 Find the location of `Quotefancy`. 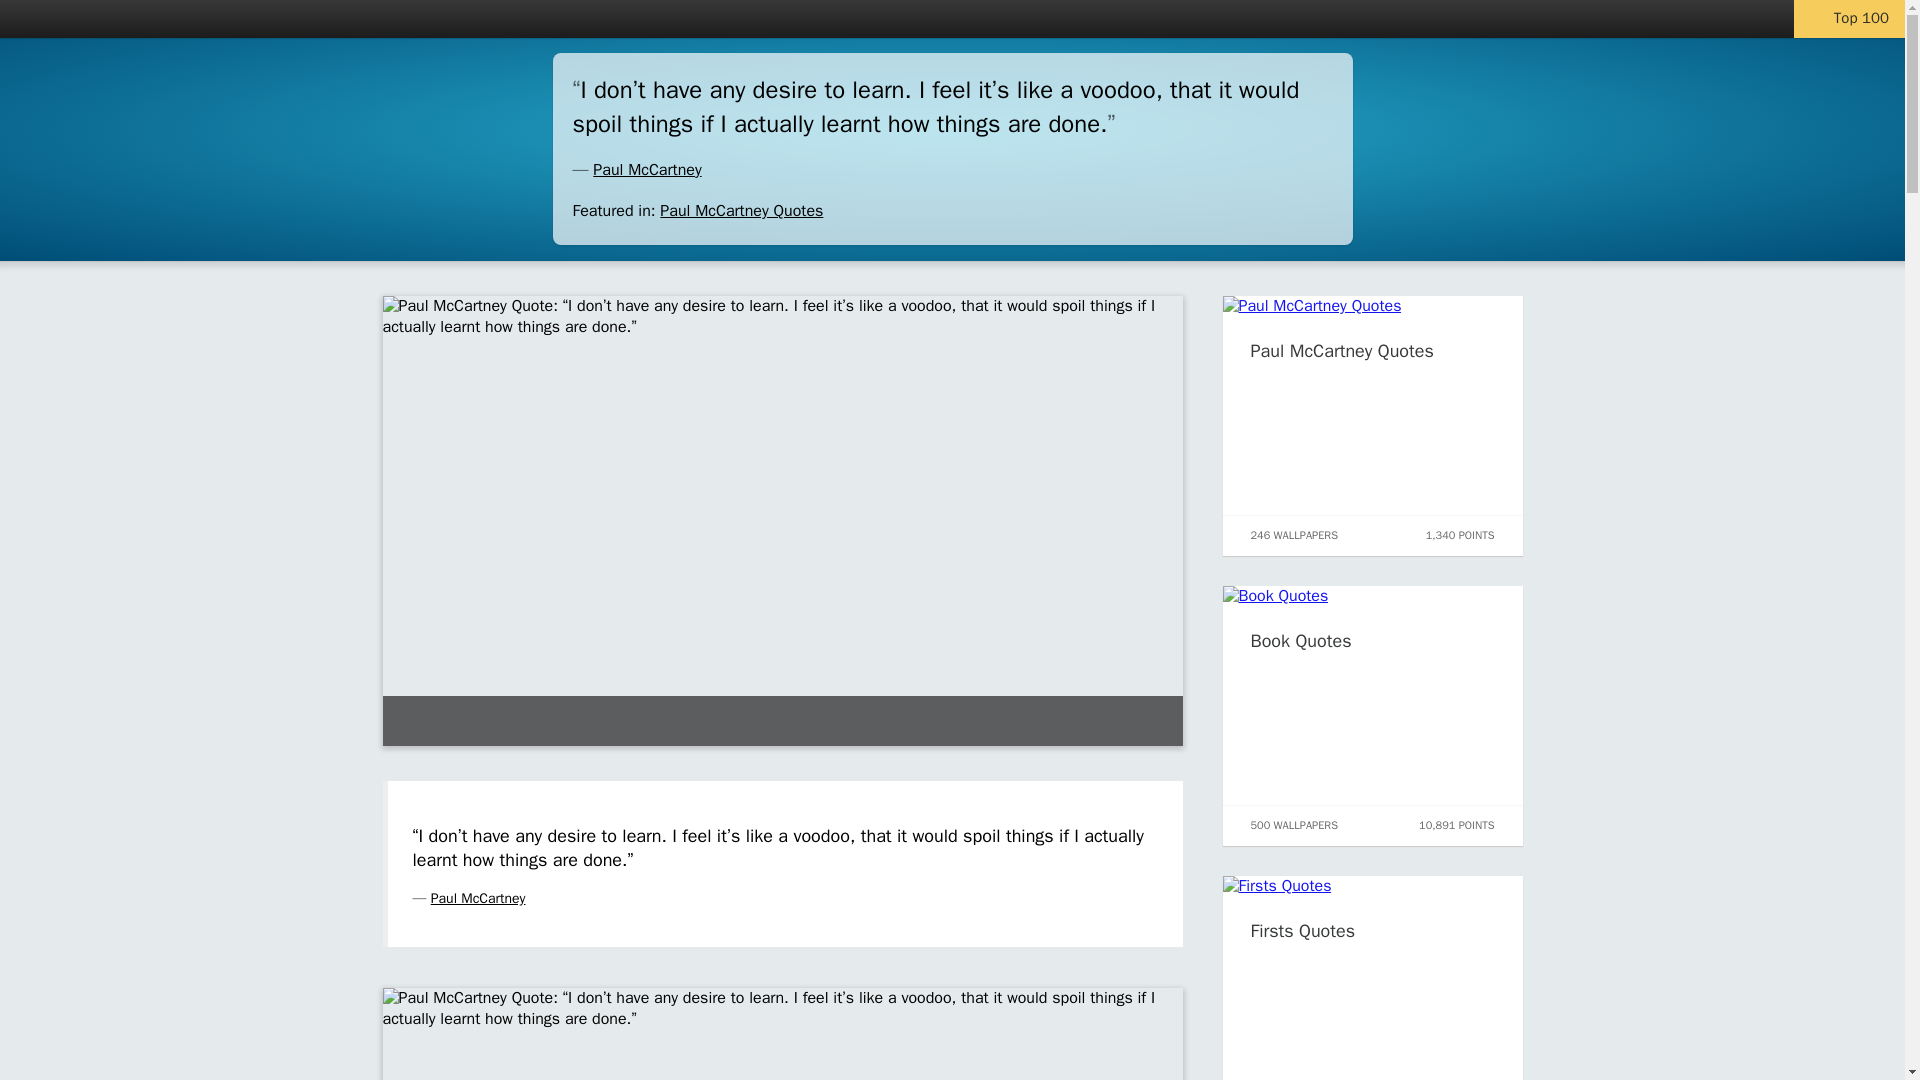

Quotefancy is located at coordinates (76, 18).